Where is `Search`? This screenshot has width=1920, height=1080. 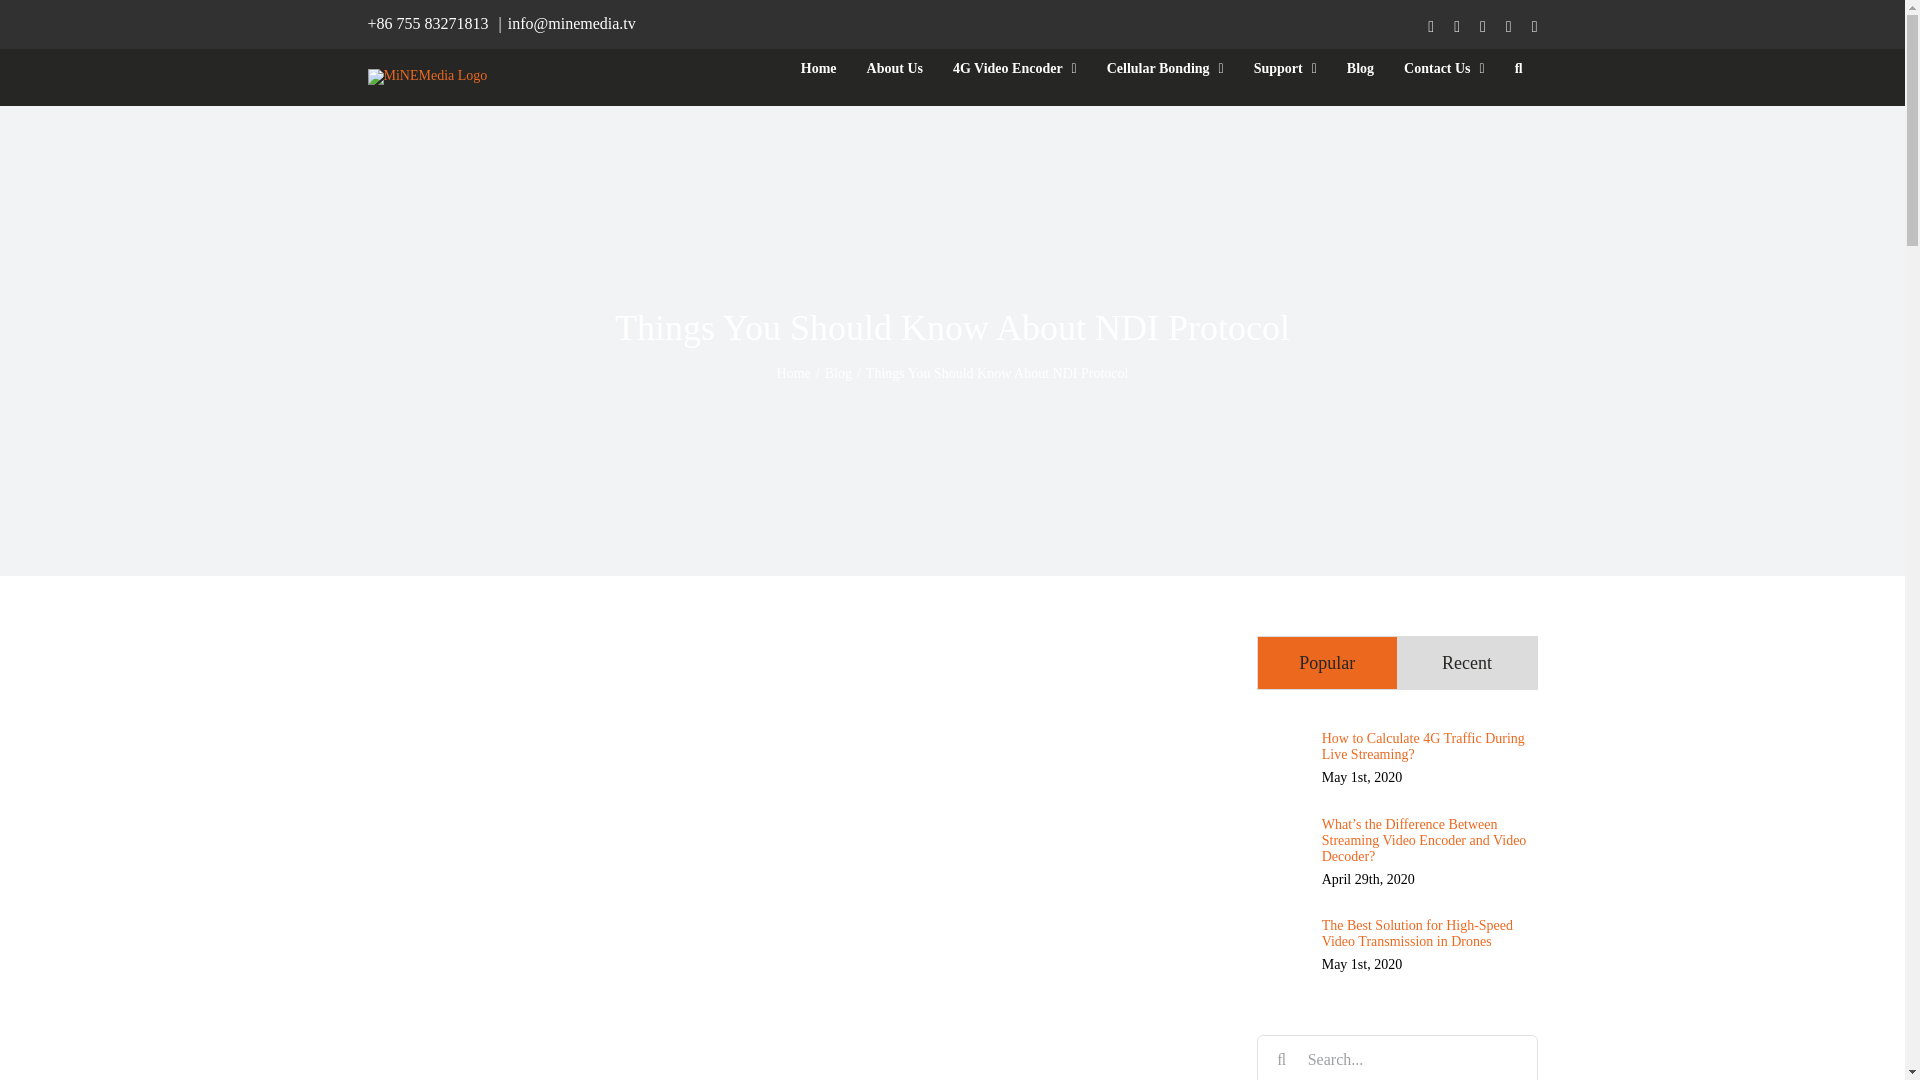
Search is located at coordinates (1518, 68).